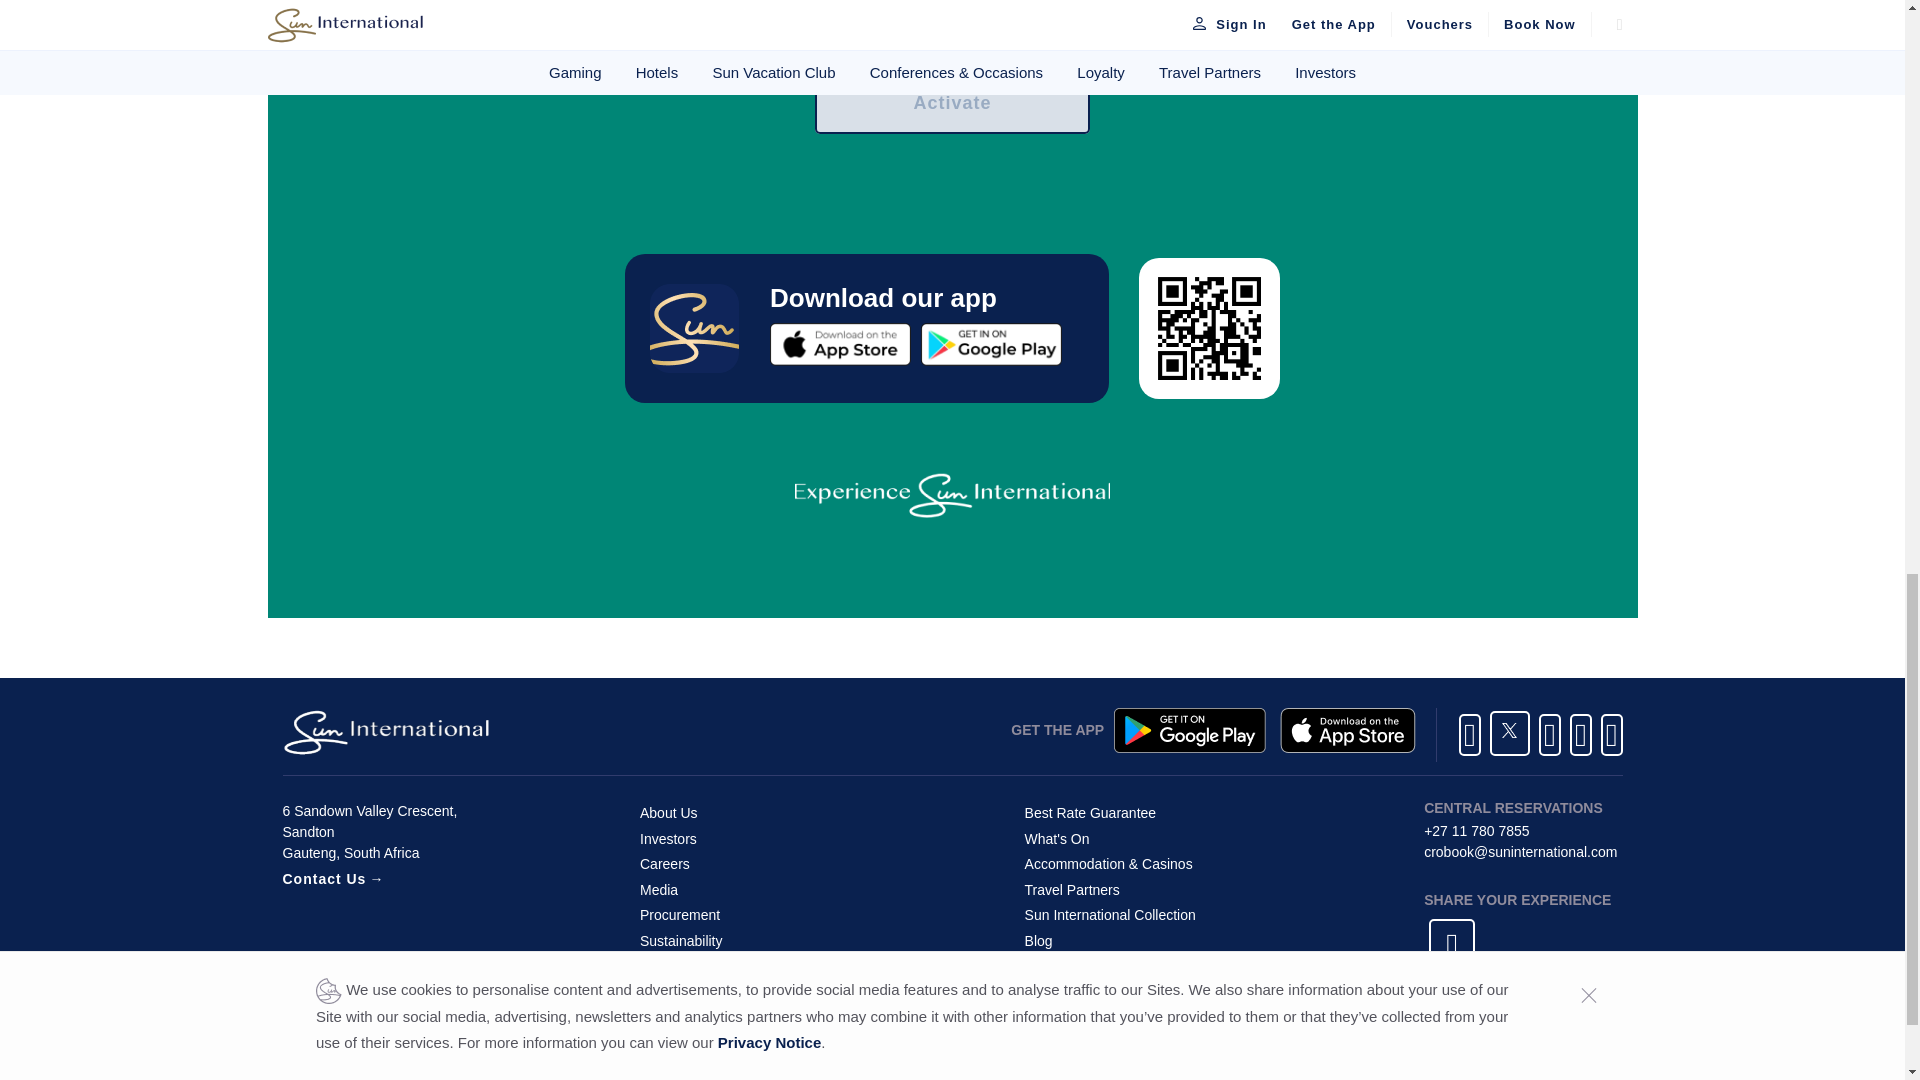 The width and height of the screenshot is (1920, 1080). Describe the element at coordinates (1110, 916) in the screenshot. I see `The Sunlux Collection` at that location.